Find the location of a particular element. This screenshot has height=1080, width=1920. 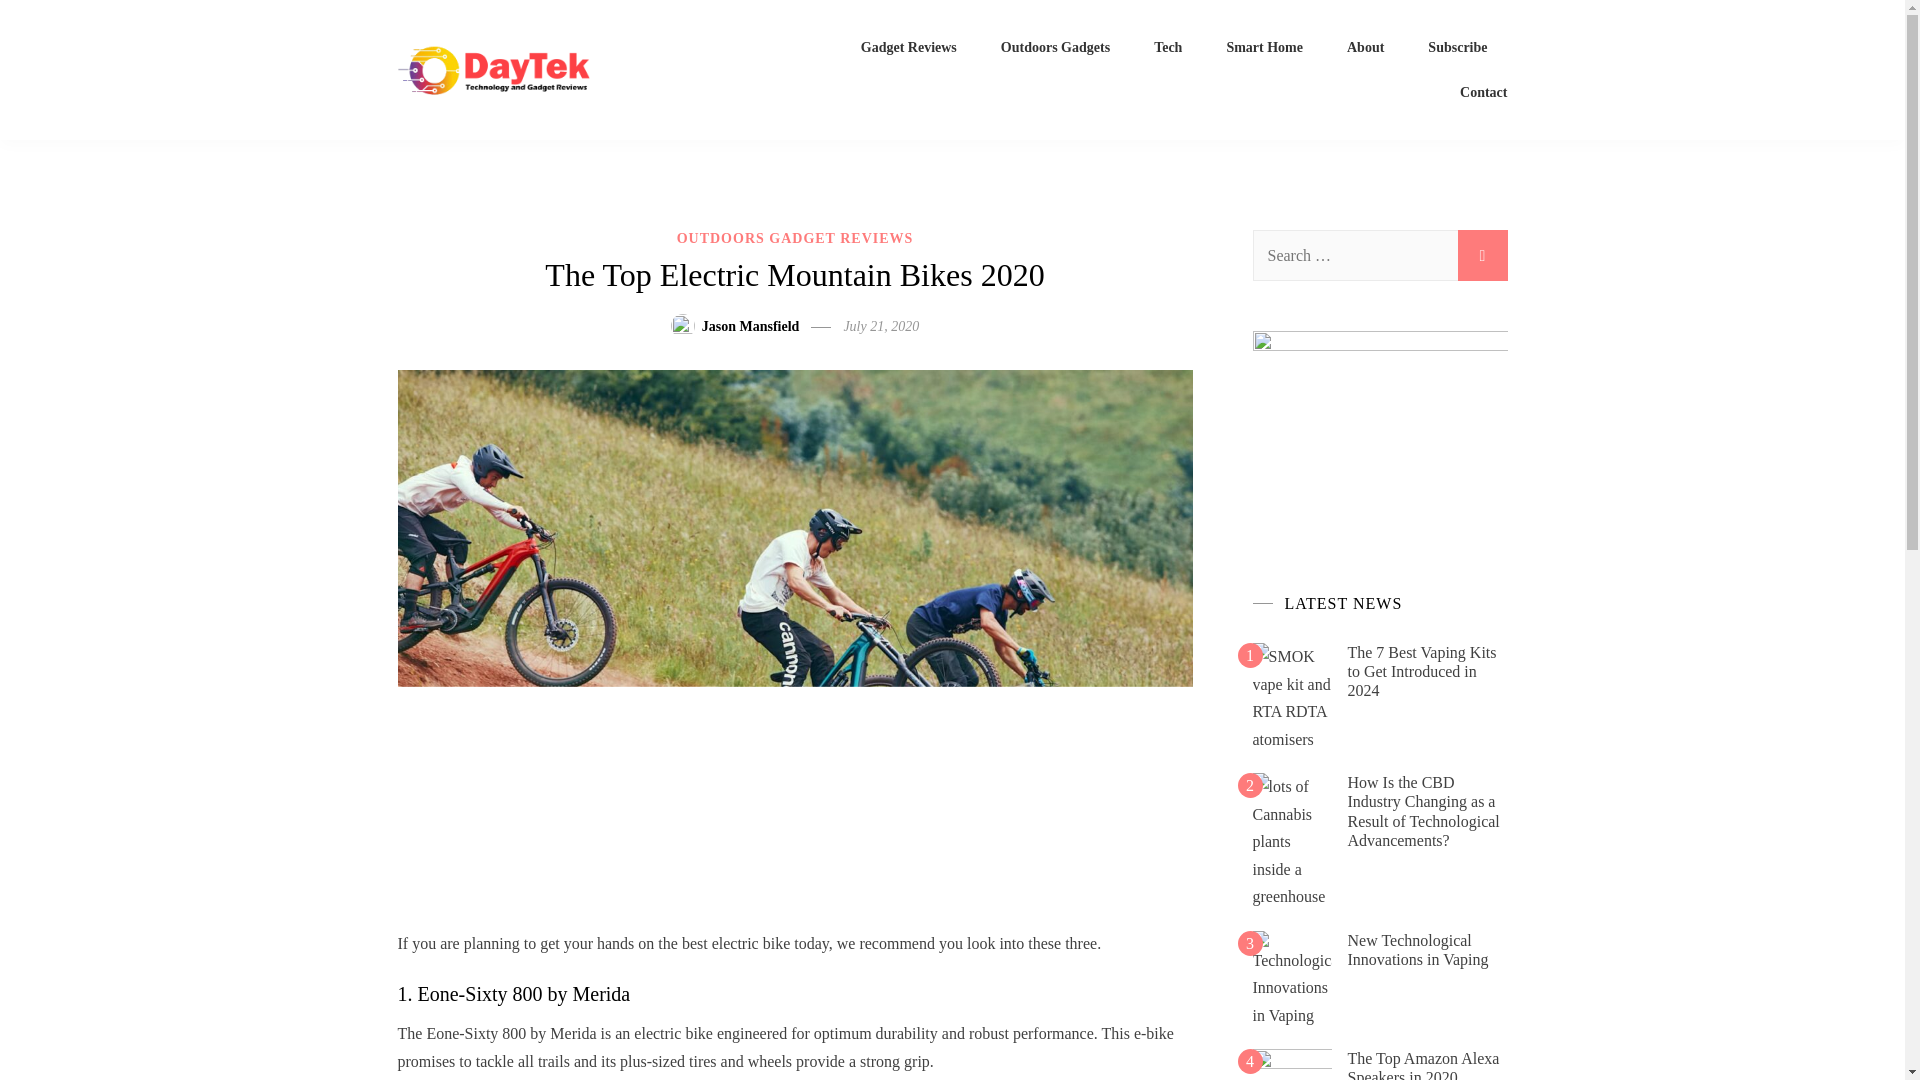

The 7 Best Vaping Kits to Get Introduced in 2024 is located at coordinates (1421, 670).